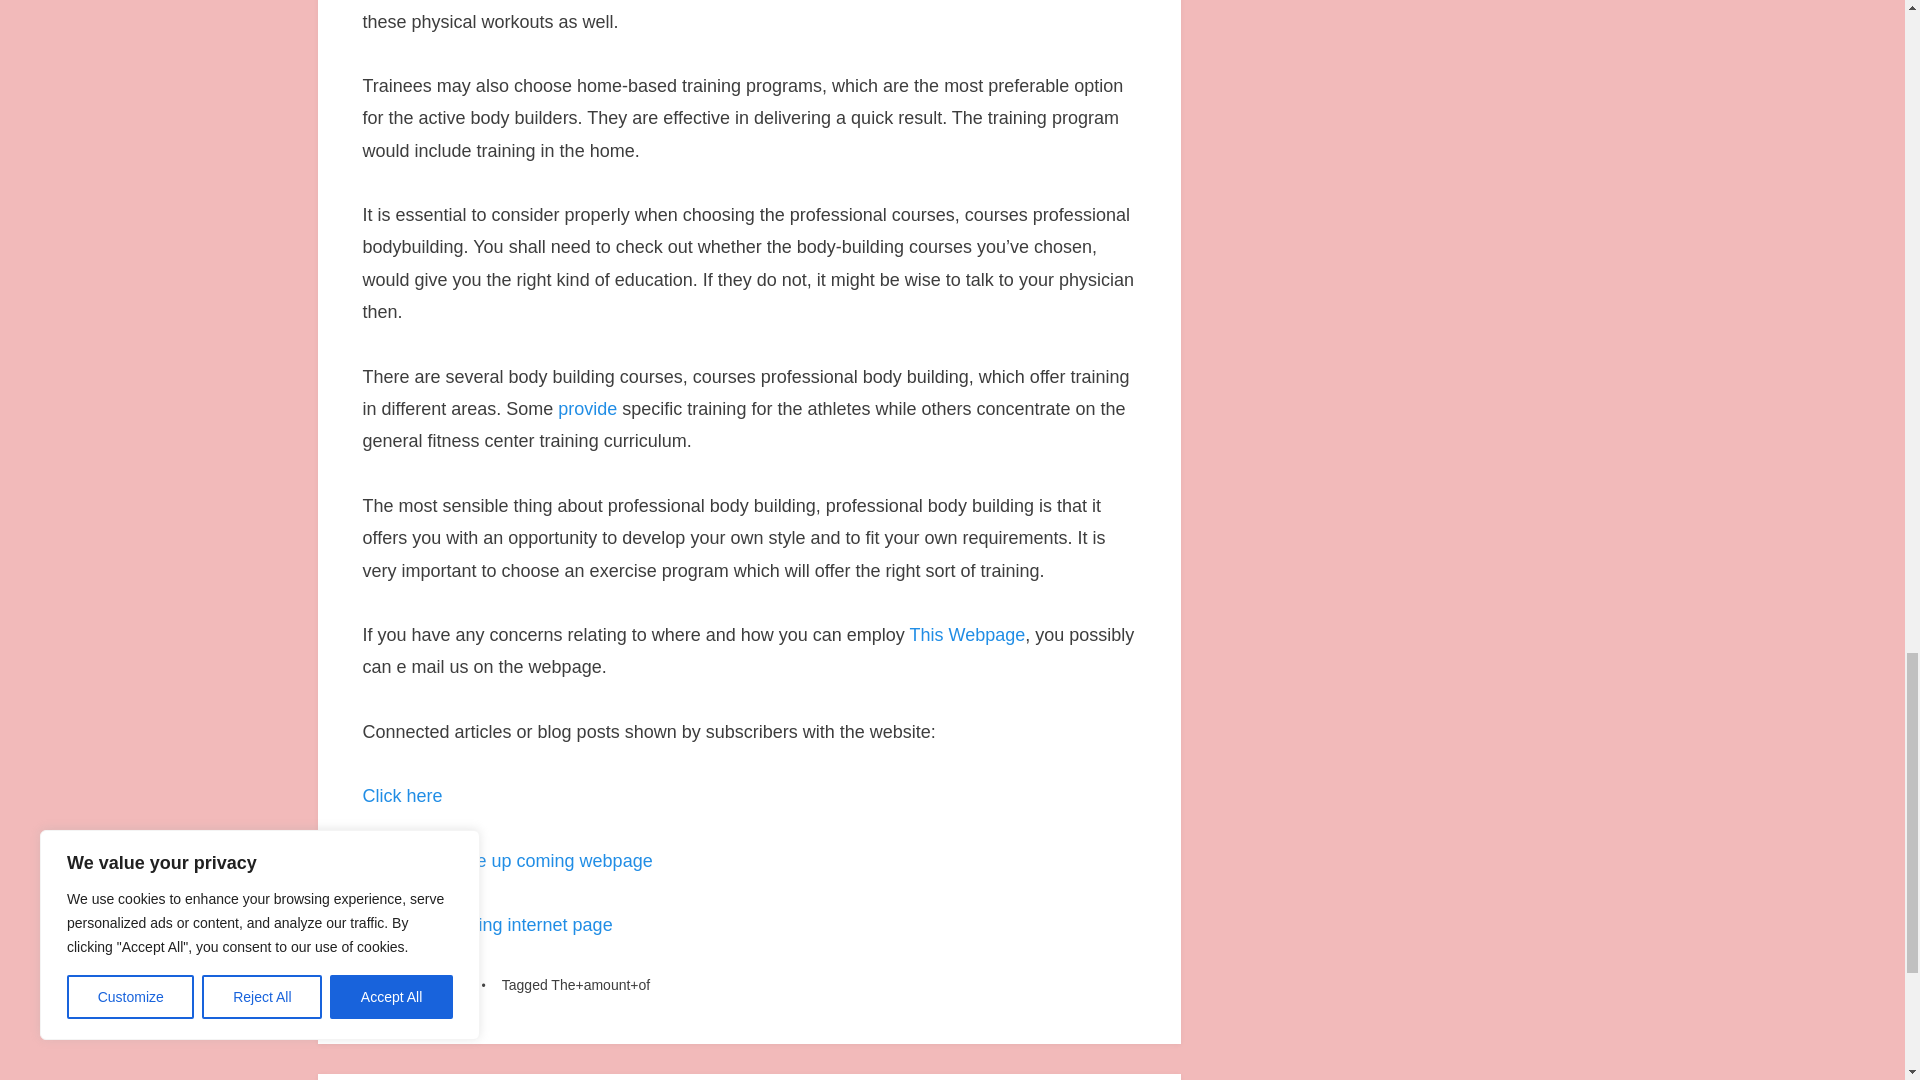  What do you see at coordinates (487, 924) in the screenshot?
I see `click the following internet page` at bounding box center [487, 924].